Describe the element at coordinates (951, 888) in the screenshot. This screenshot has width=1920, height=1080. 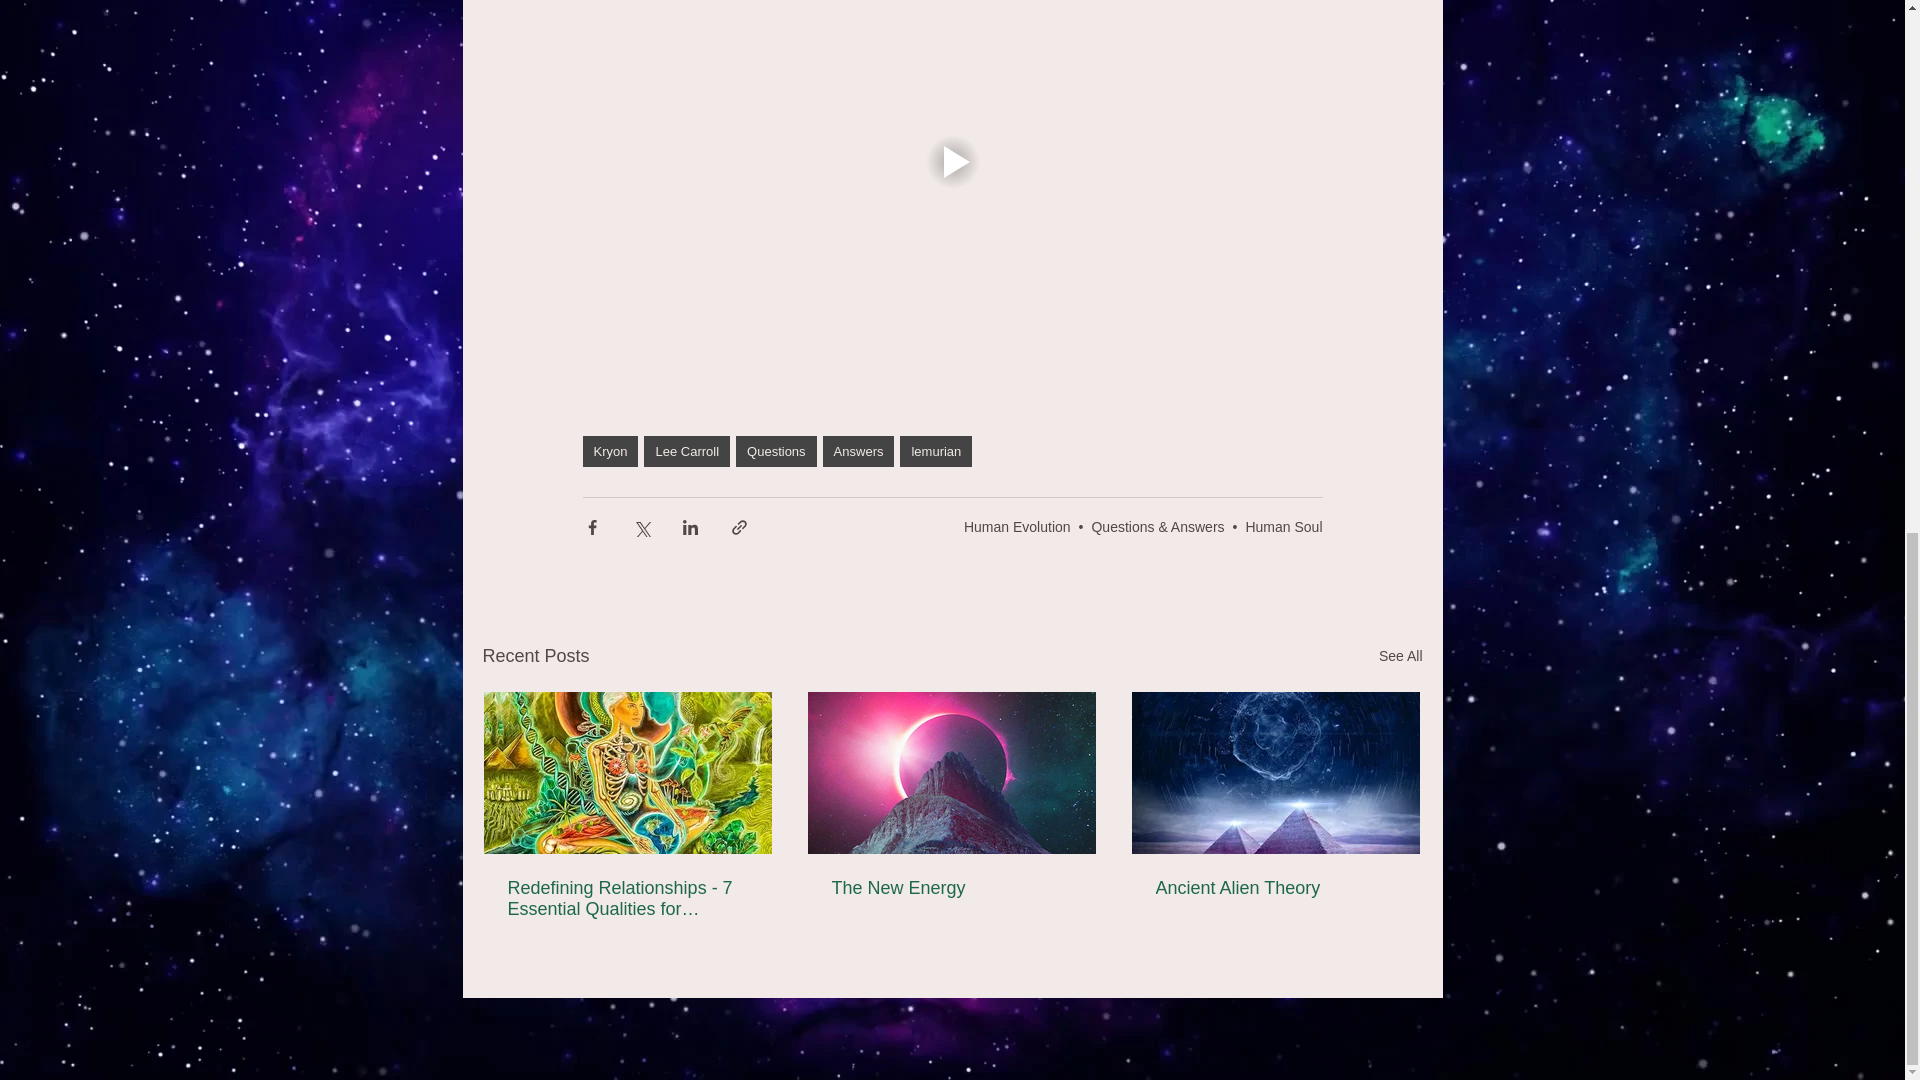
I see `The New Energy` at that location.